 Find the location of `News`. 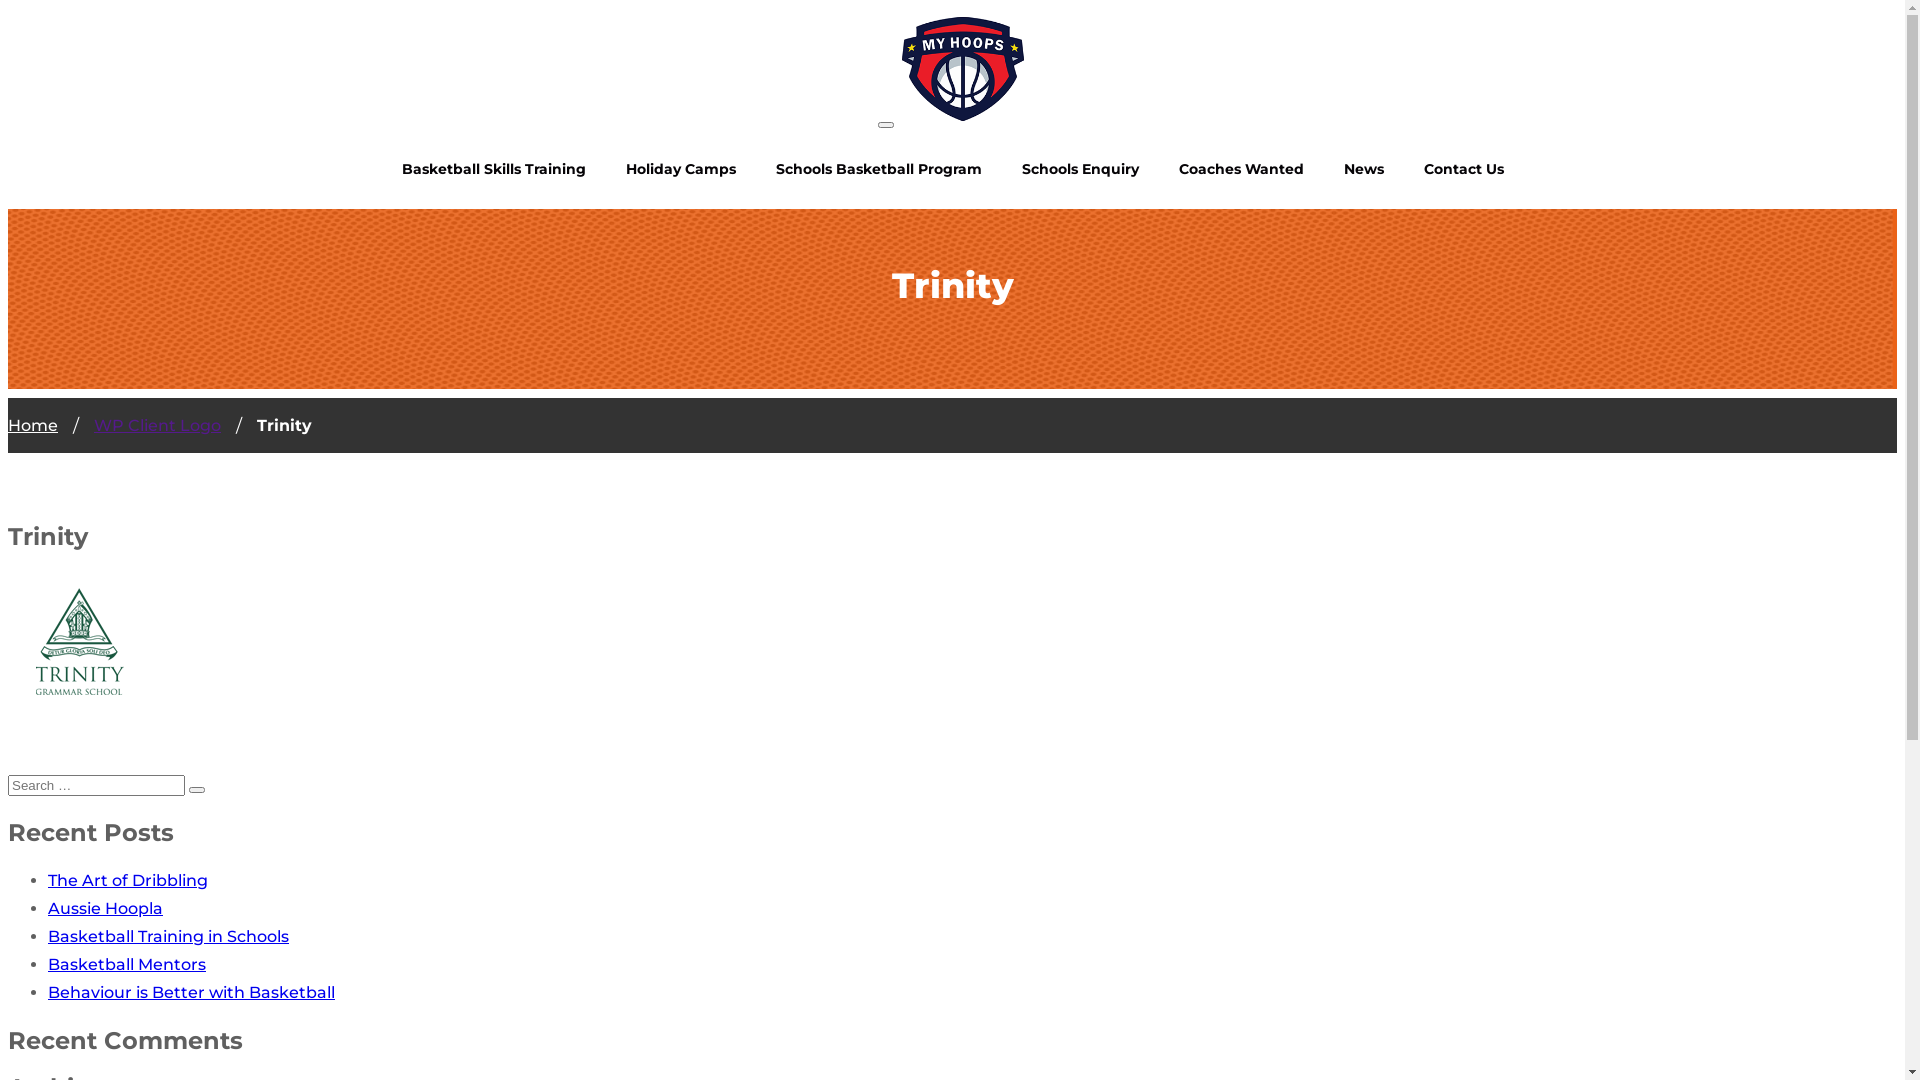

News is located at coordinates (1364, 169).